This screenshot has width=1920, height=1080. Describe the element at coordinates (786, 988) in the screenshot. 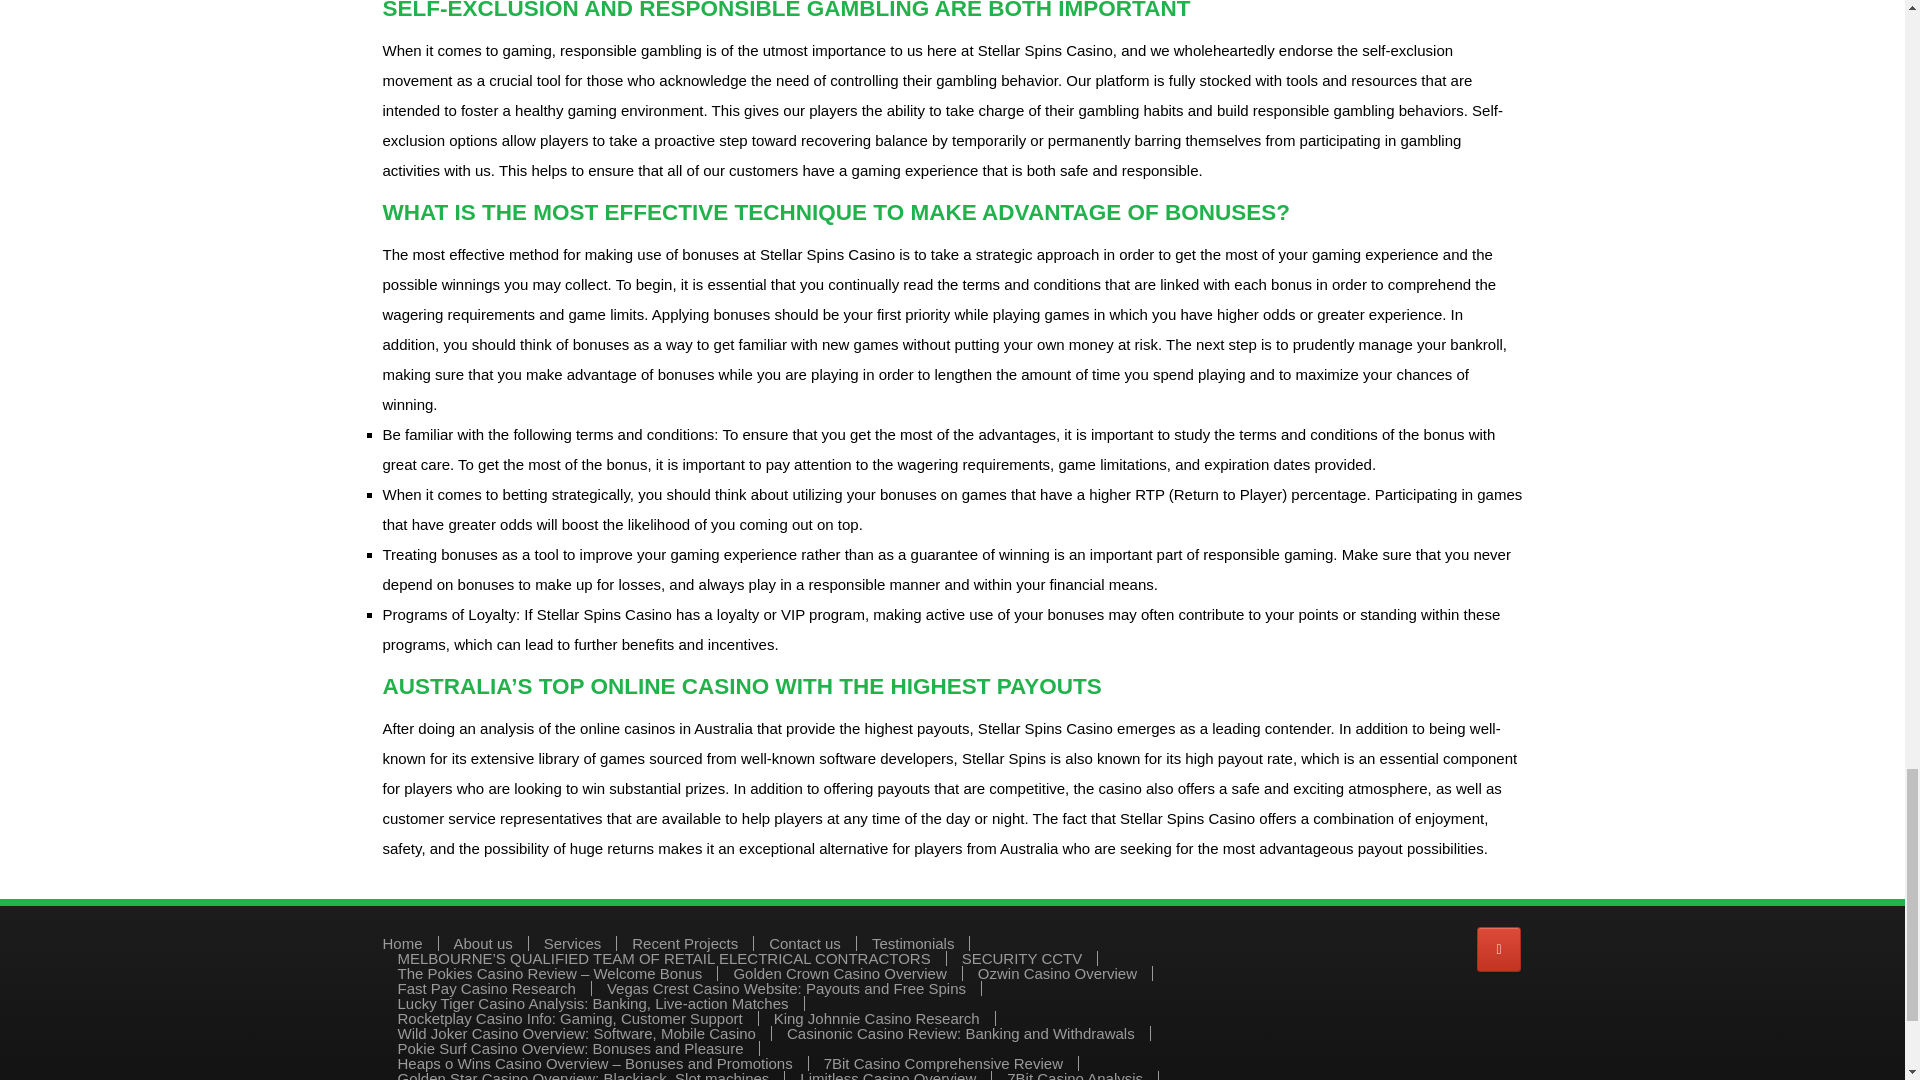

I see `Vegas Crest Casino Website: Payouts and Free Spins` at that location.